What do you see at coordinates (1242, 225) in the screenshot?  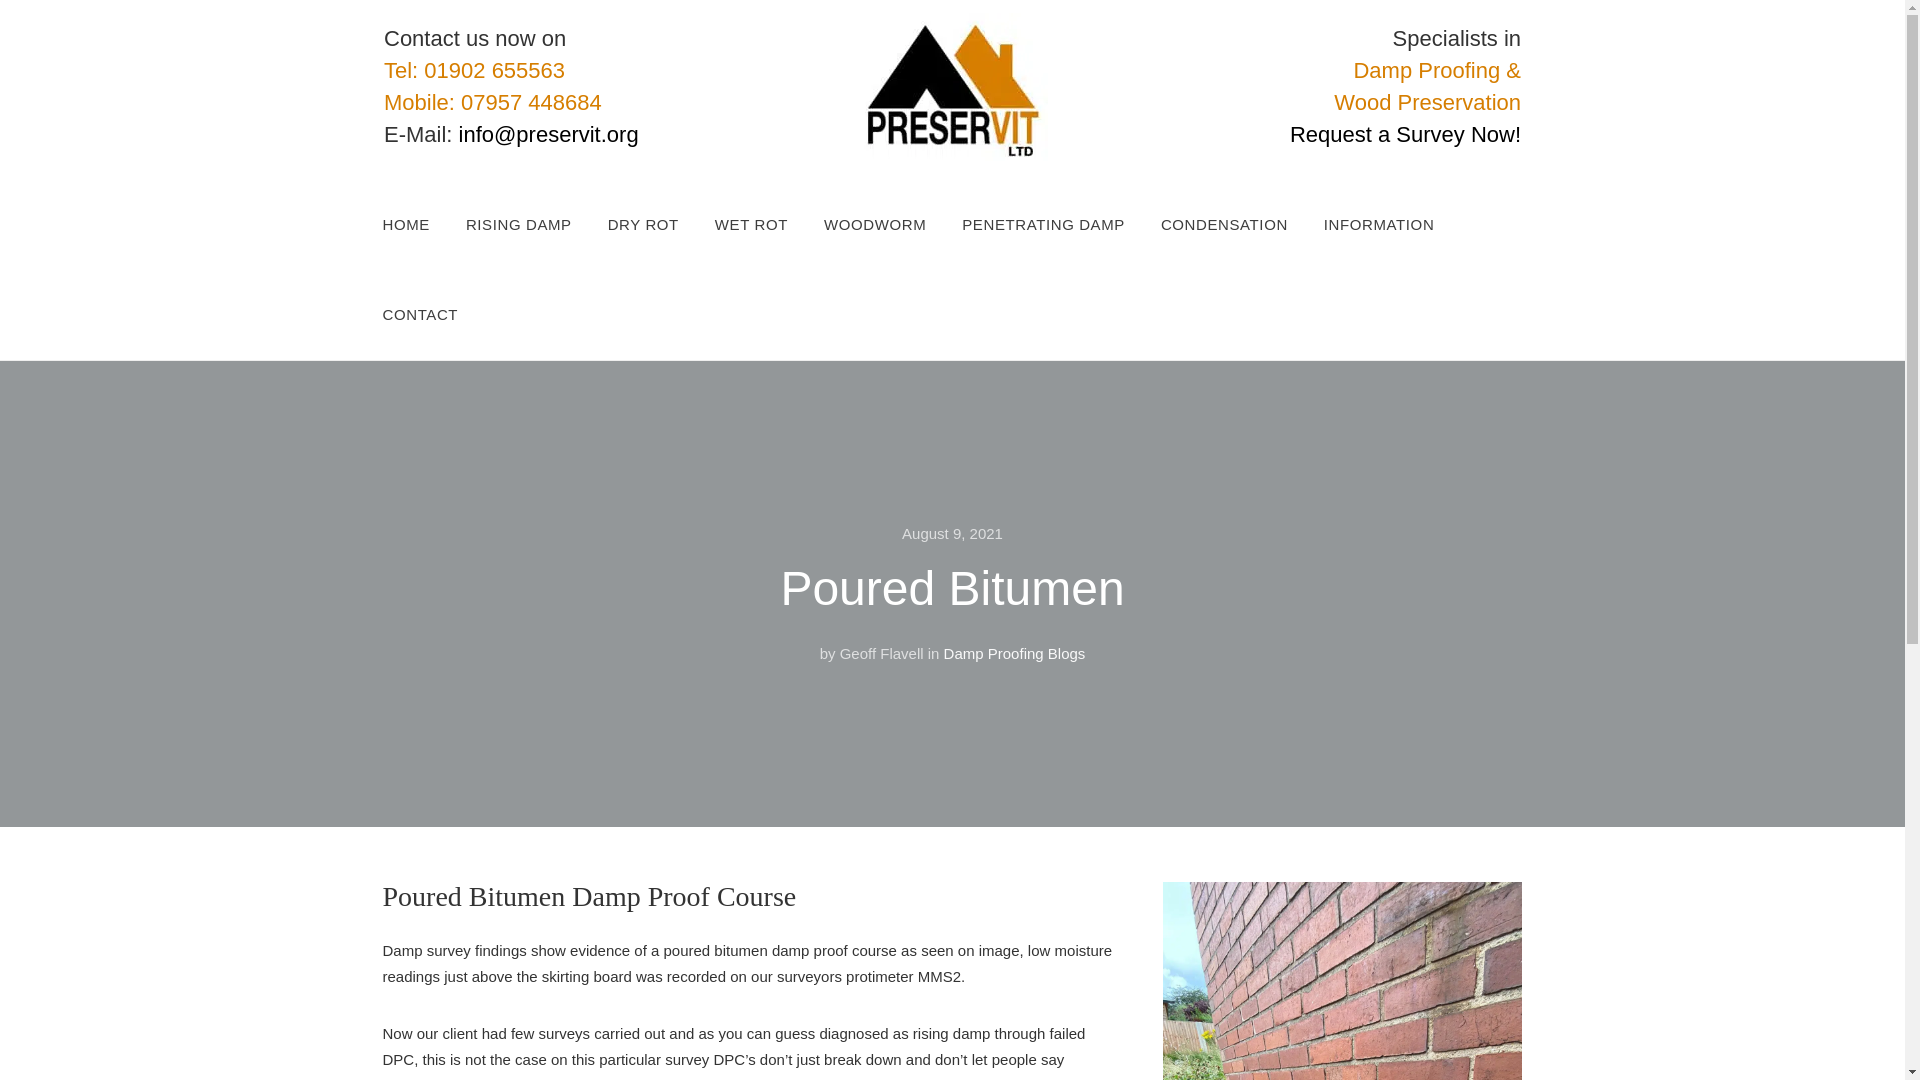 I see `CONDENSATION` at bounding box center [1242, 225].